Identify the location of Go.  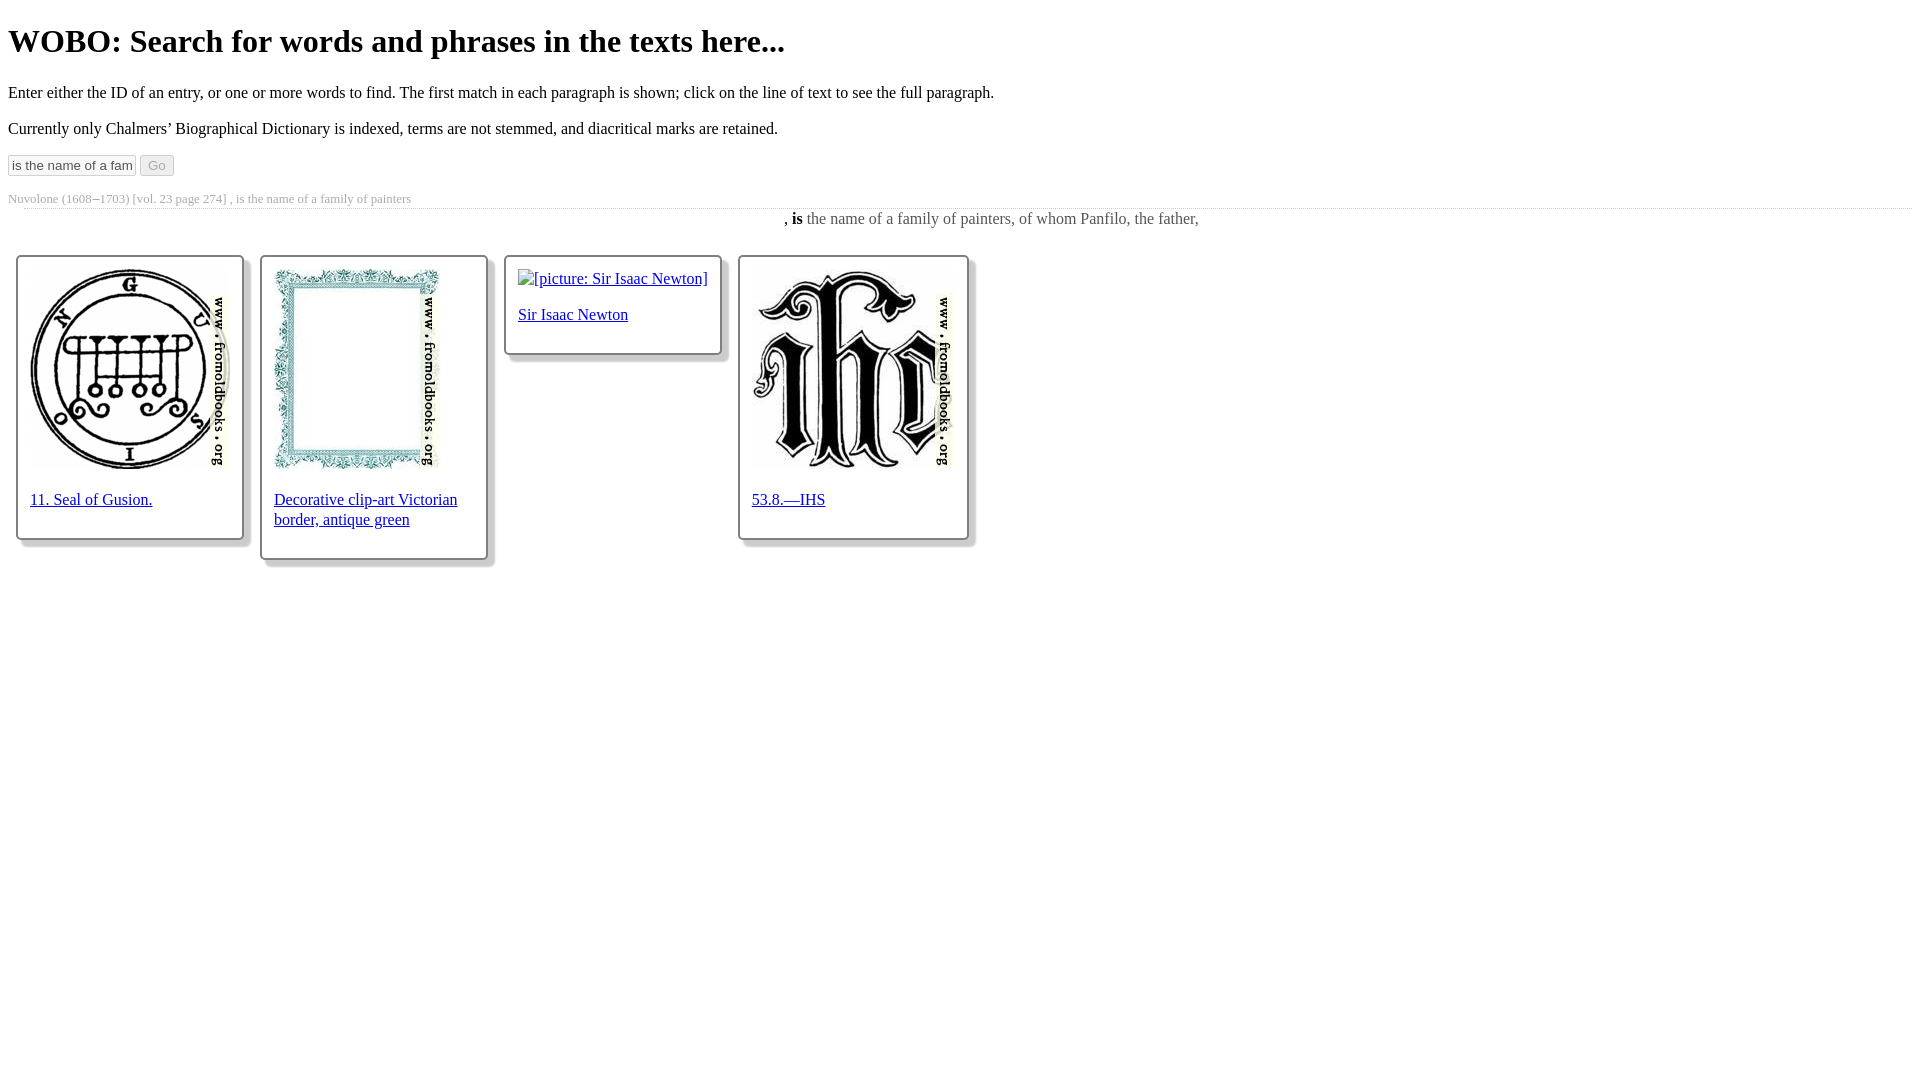
(157, 166).